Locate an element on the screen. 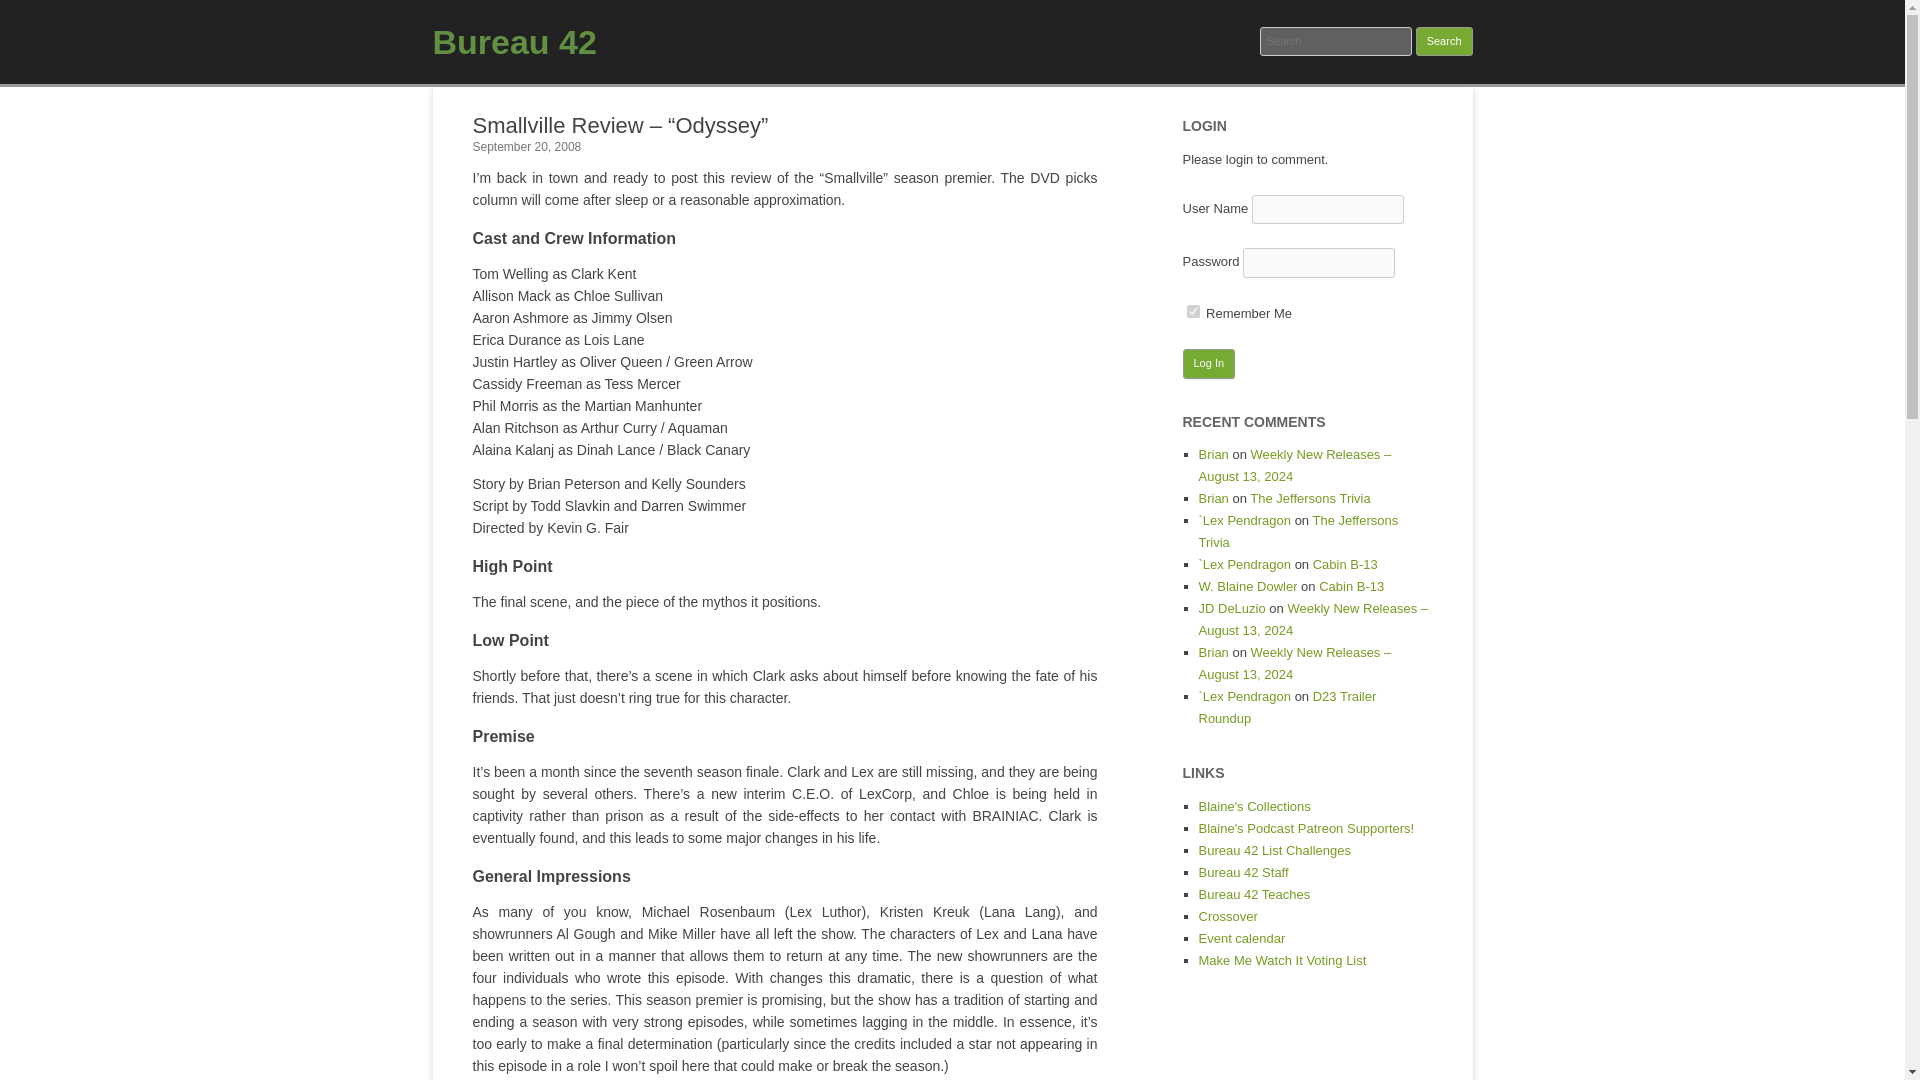 This screenshot has height=1080, width=1920. Crossover is located at coordinates (1228, 916).